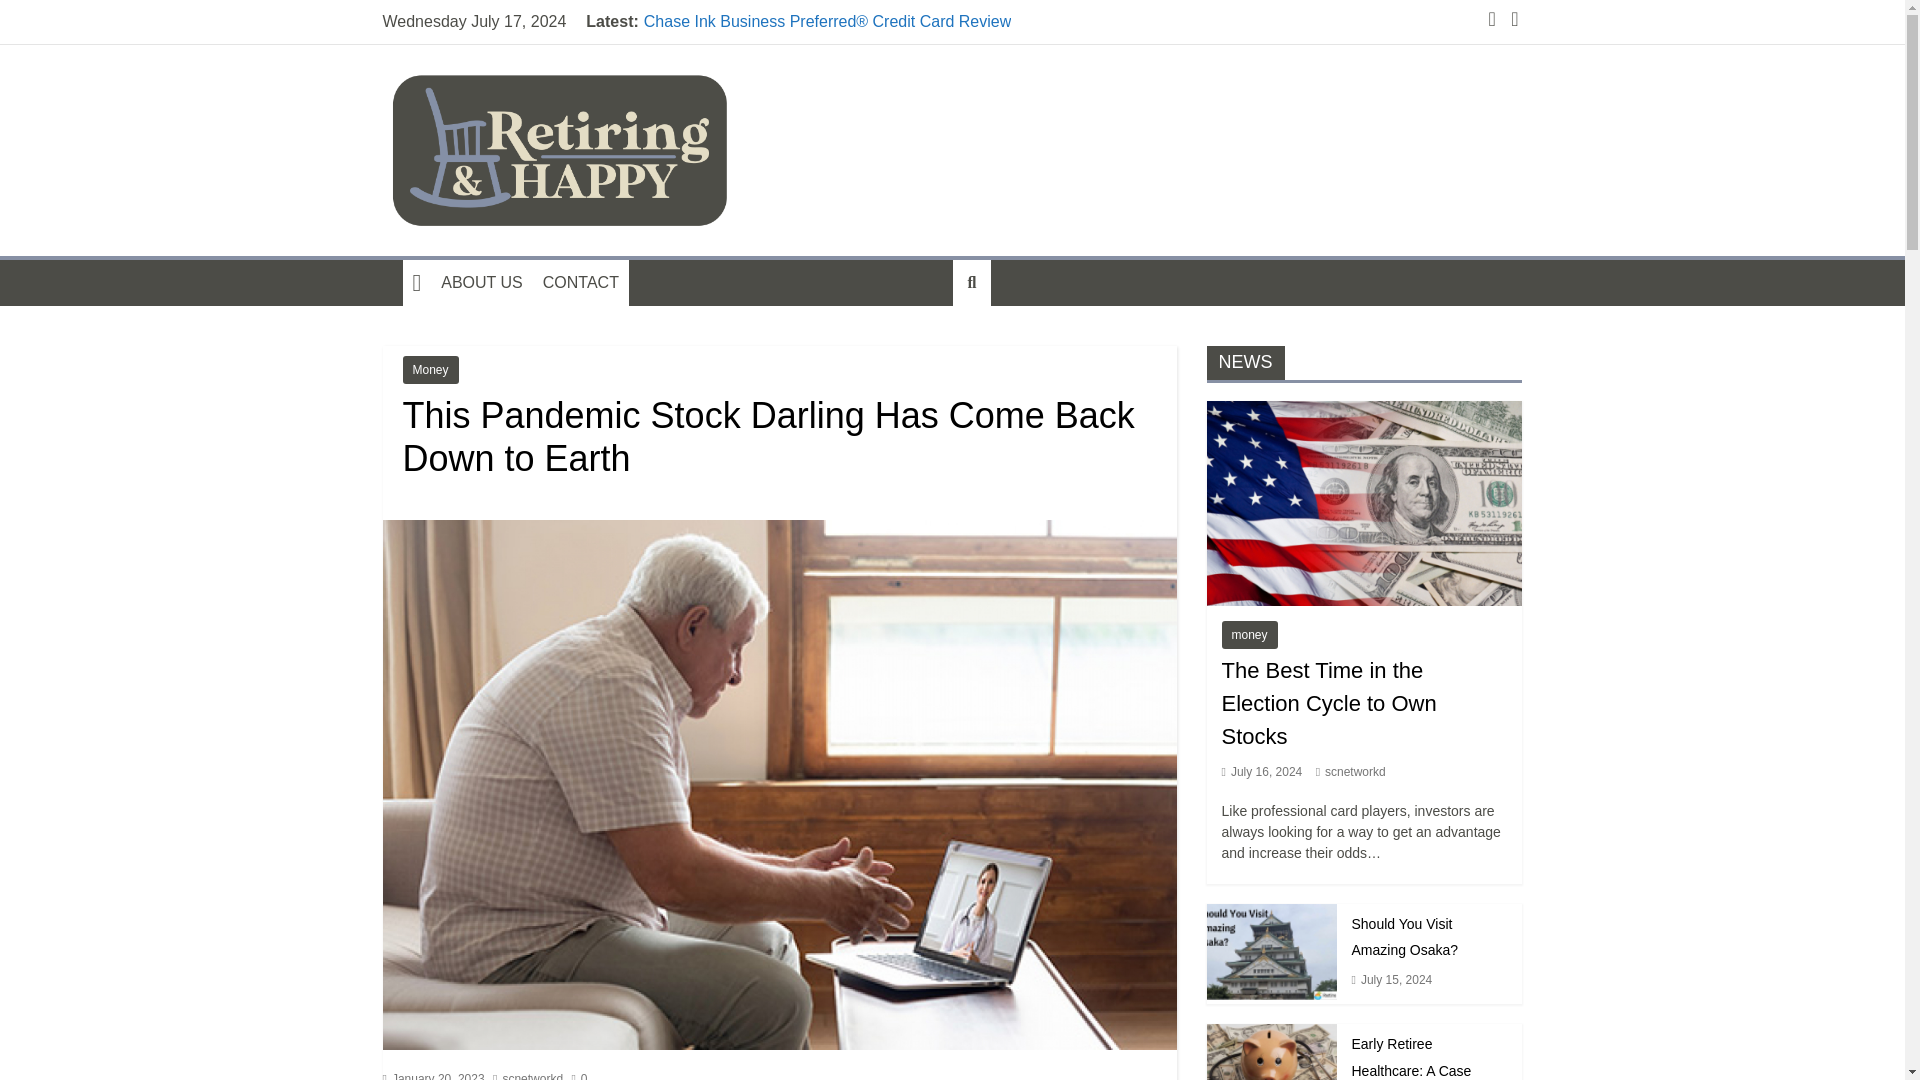 Image resolution: width=1920 pixels, height=1080 pixels. Describe the element at coordinates (1364, 502) in the screenshot. I see `The Best Time in the Election Cycle to Own Stocks` at that location.